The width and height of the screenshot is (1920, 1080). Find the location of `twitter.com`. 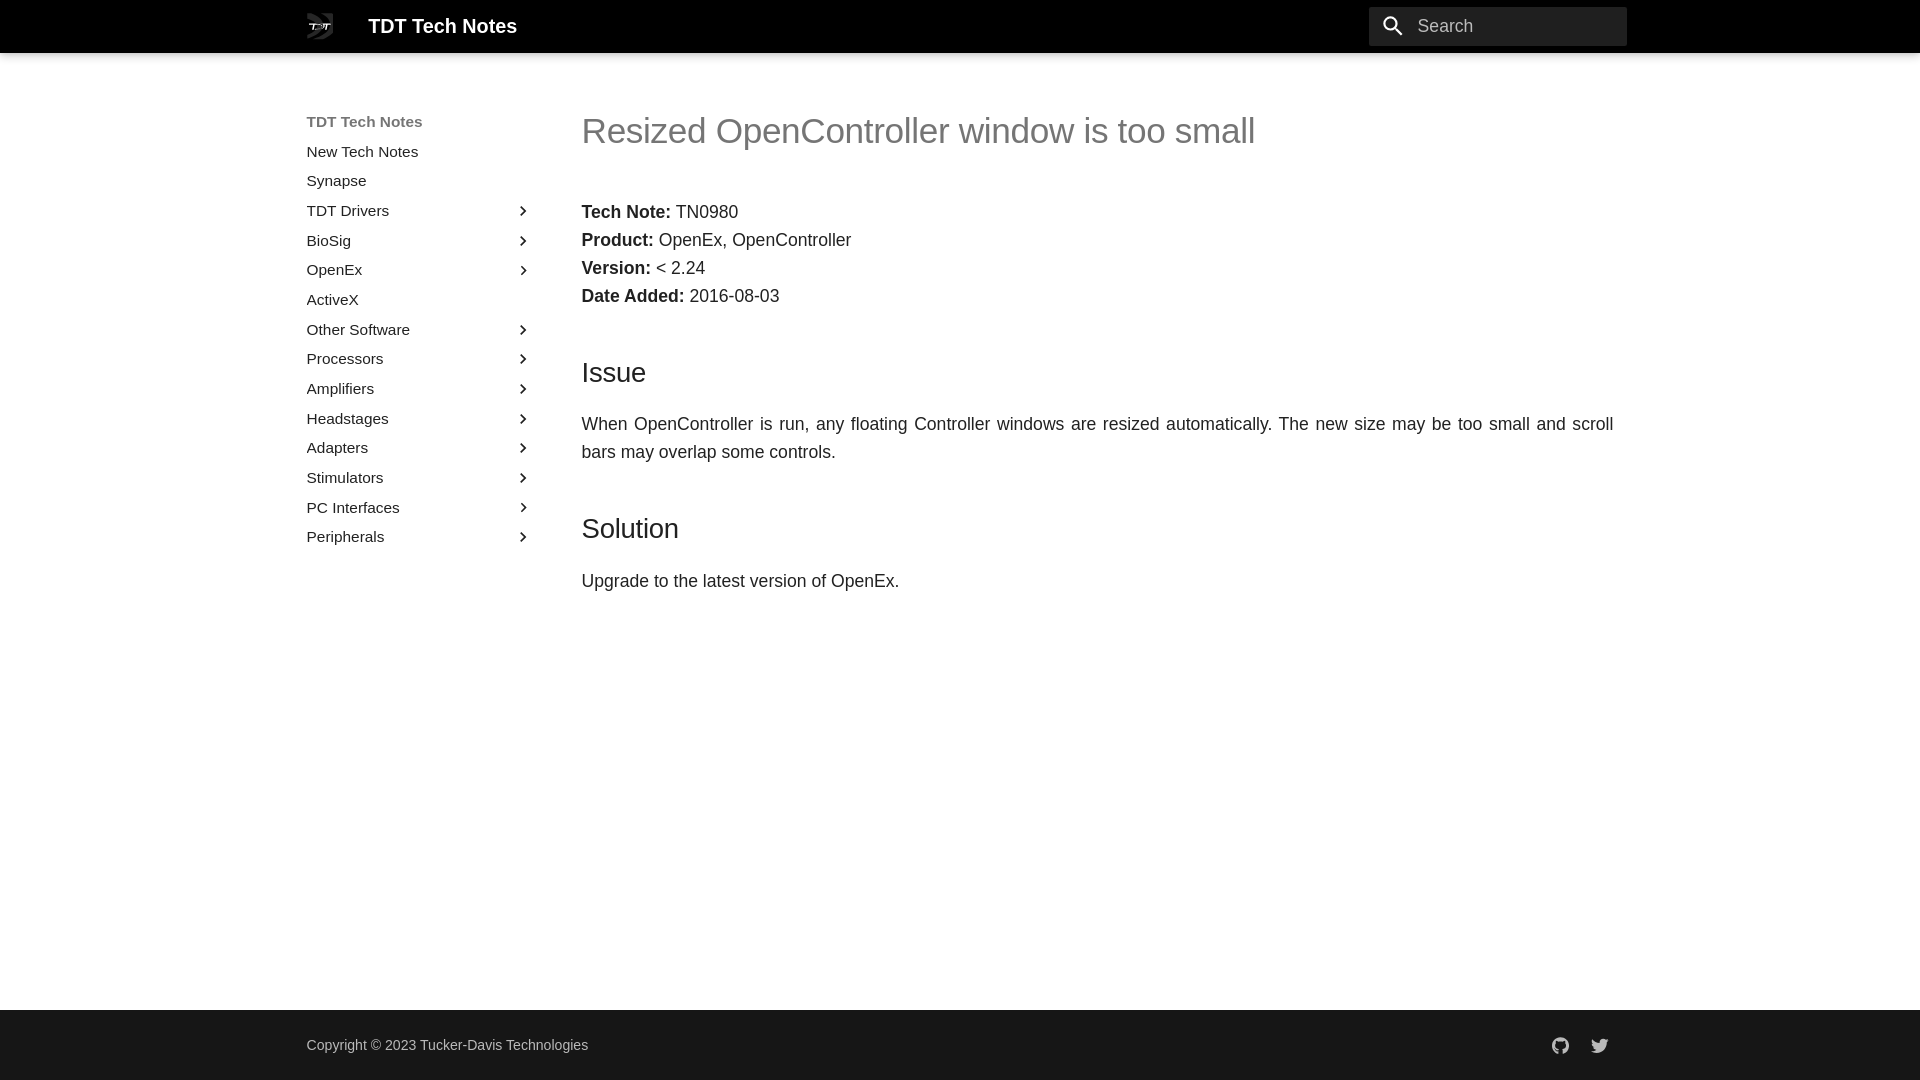

twitter.com is located at coordinates (1600, 1044).